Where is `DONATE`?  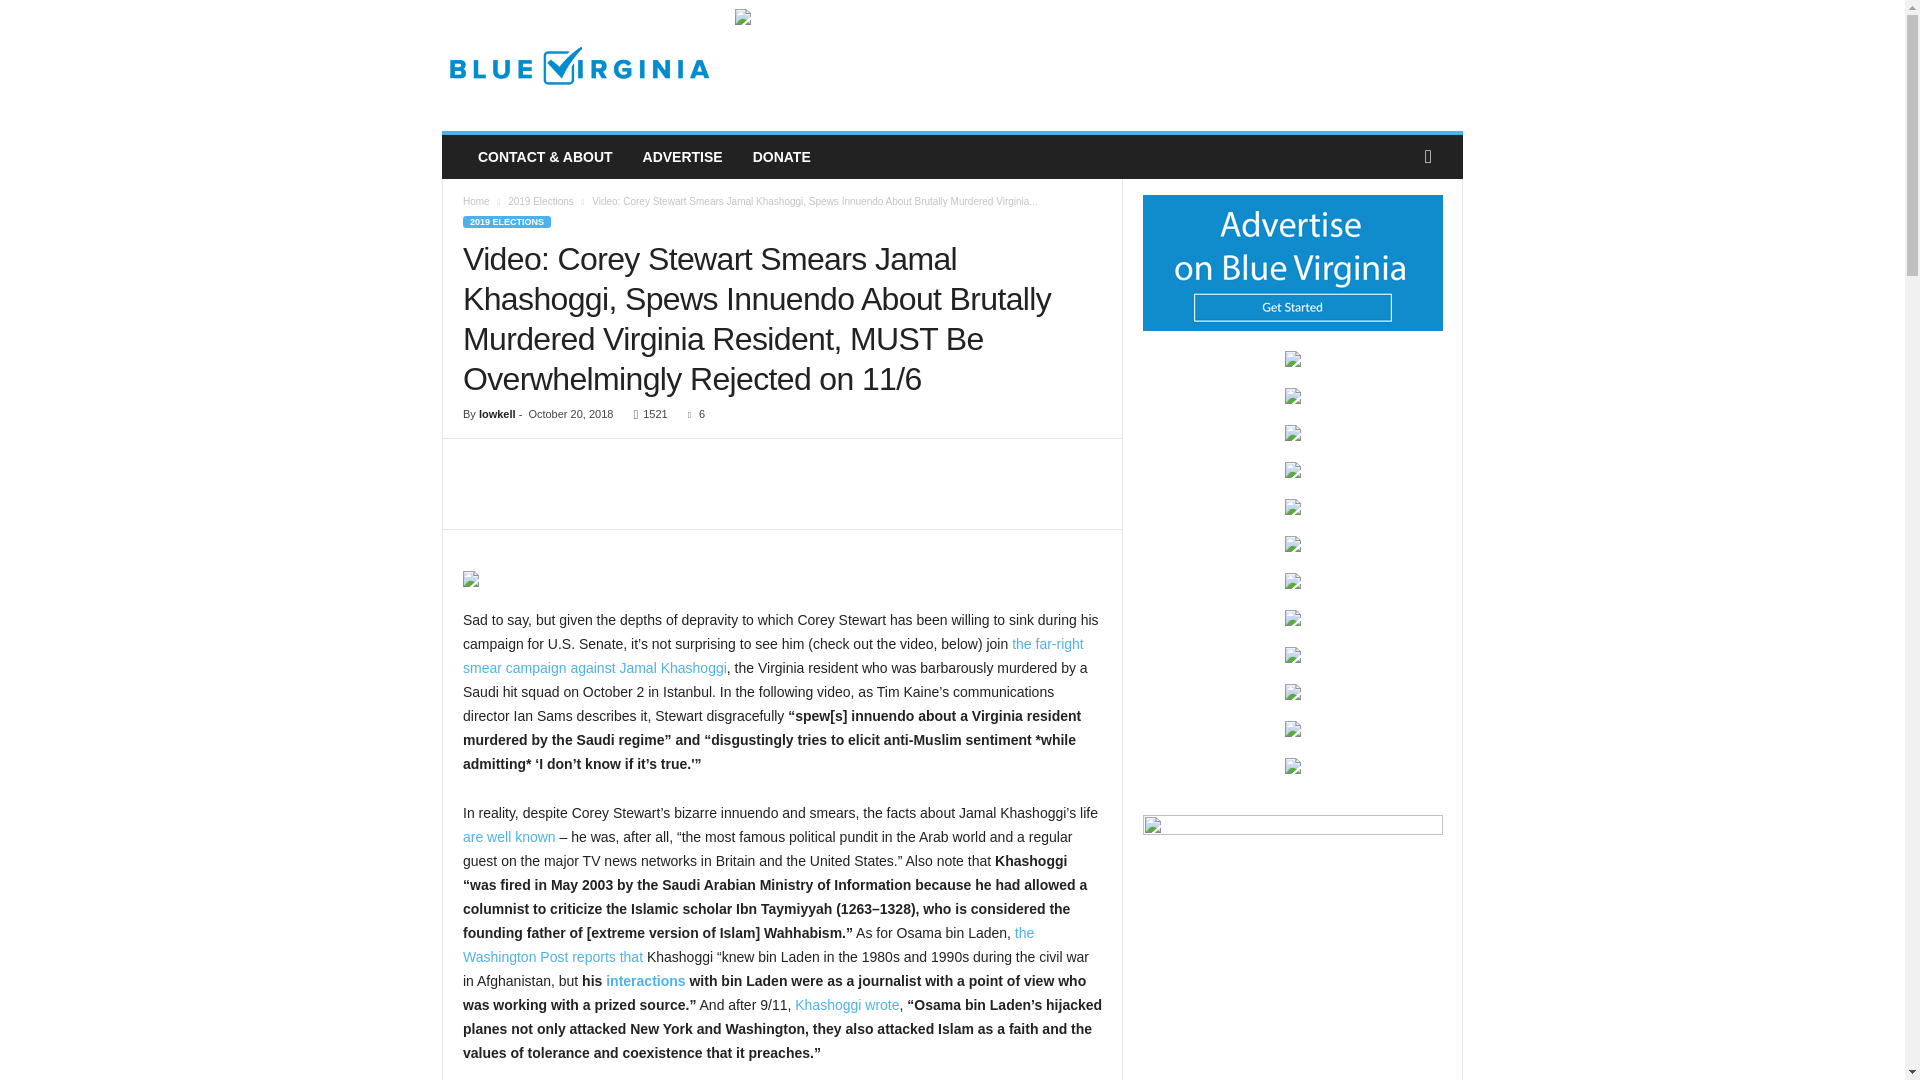
DONATE is located at coordinates (781, 157).